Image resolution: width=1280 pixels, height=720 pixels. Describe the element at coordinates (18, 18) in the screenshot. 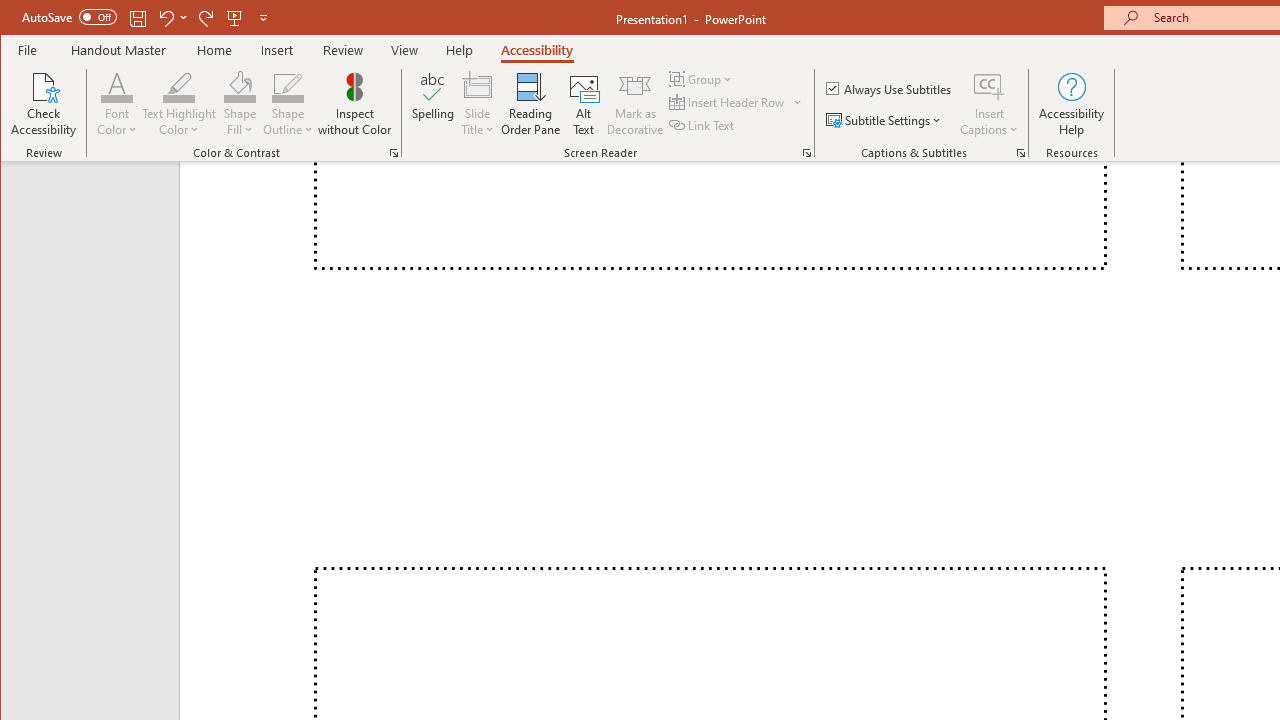

I see `System` at that location.